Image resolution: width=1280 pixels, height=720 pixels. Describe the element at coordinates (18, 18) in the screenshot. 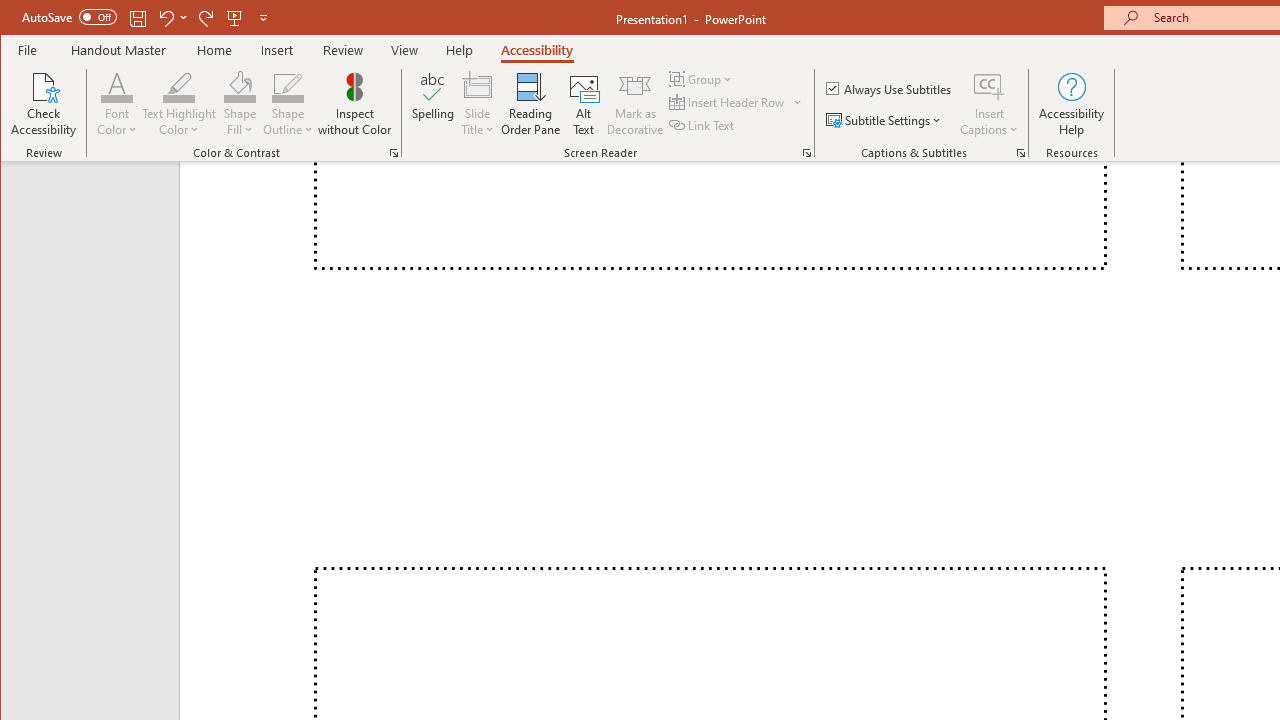

I see `System` at that location.